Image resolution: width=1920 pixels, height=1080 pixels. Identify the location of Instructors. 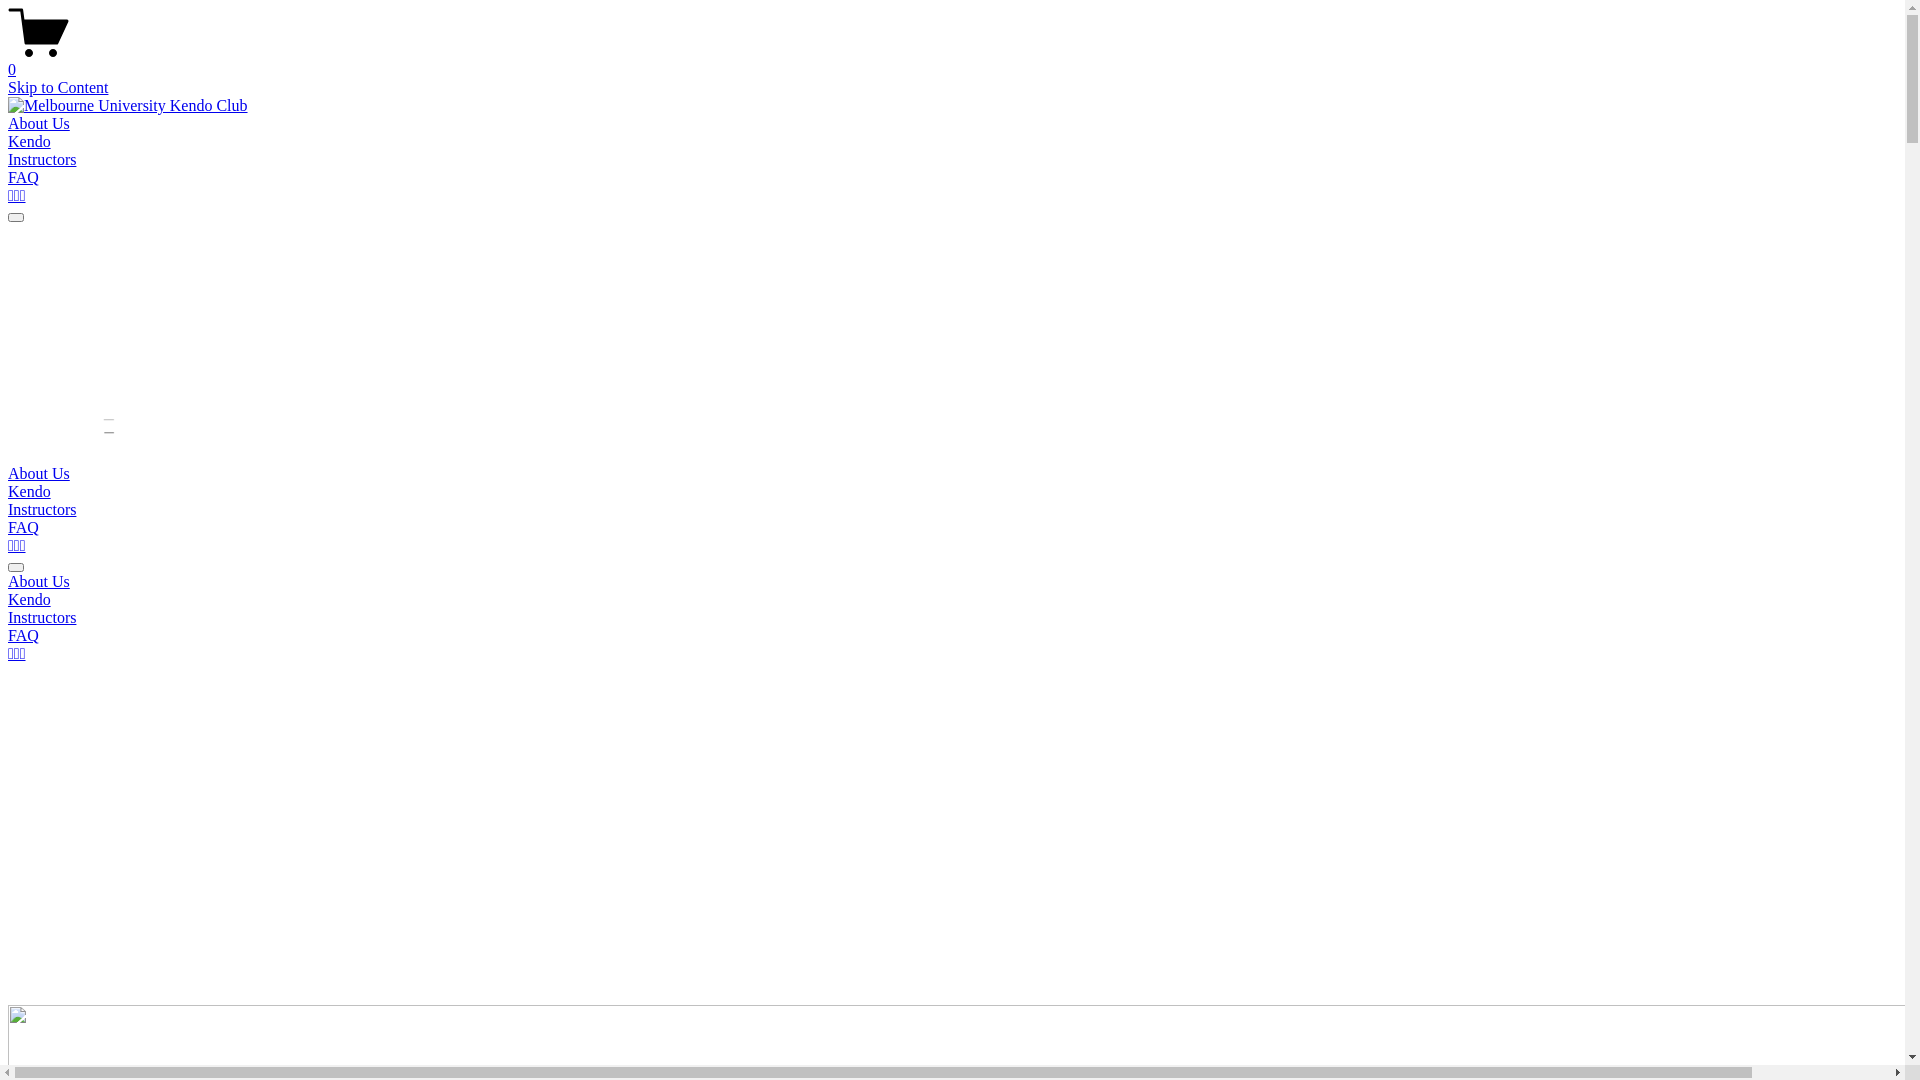
(952, 618).